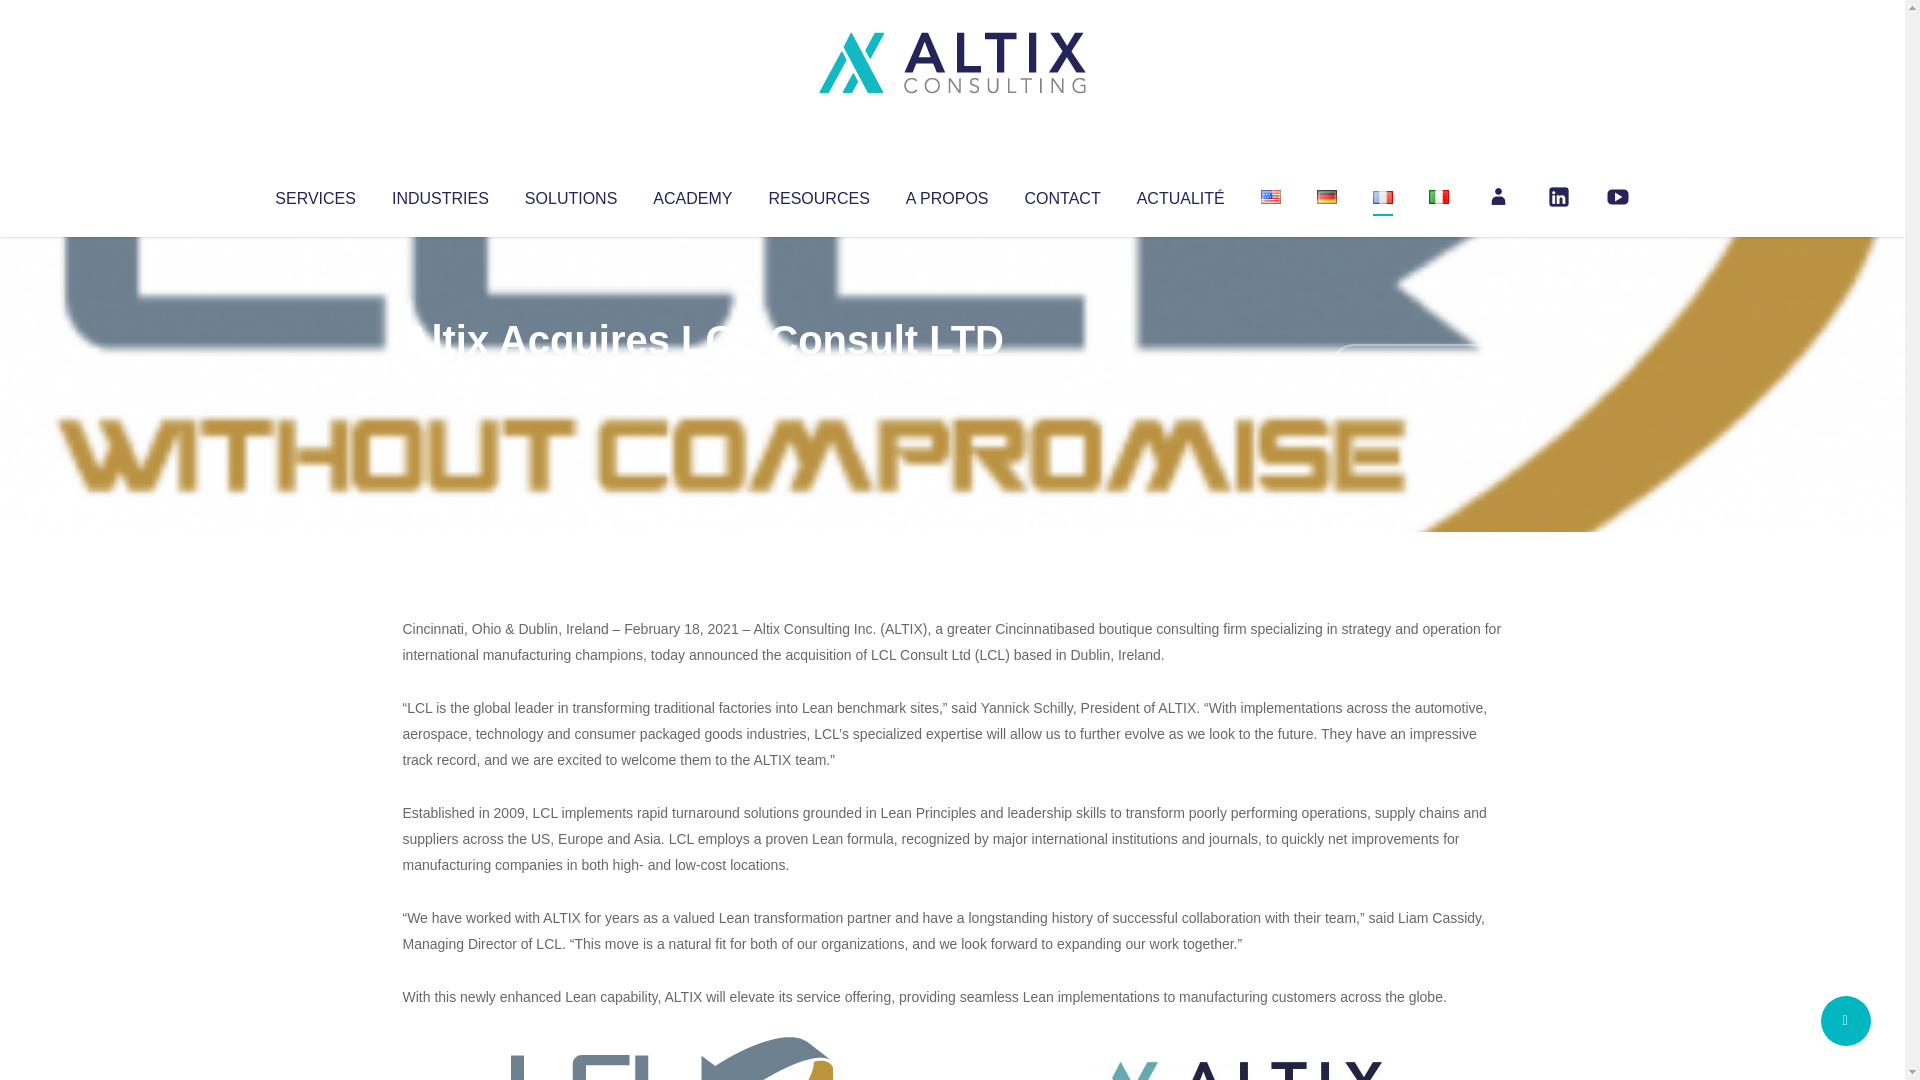  Describe the element at coordinates (1416, 366) in the screenshot. I see `No Comments` at that location.